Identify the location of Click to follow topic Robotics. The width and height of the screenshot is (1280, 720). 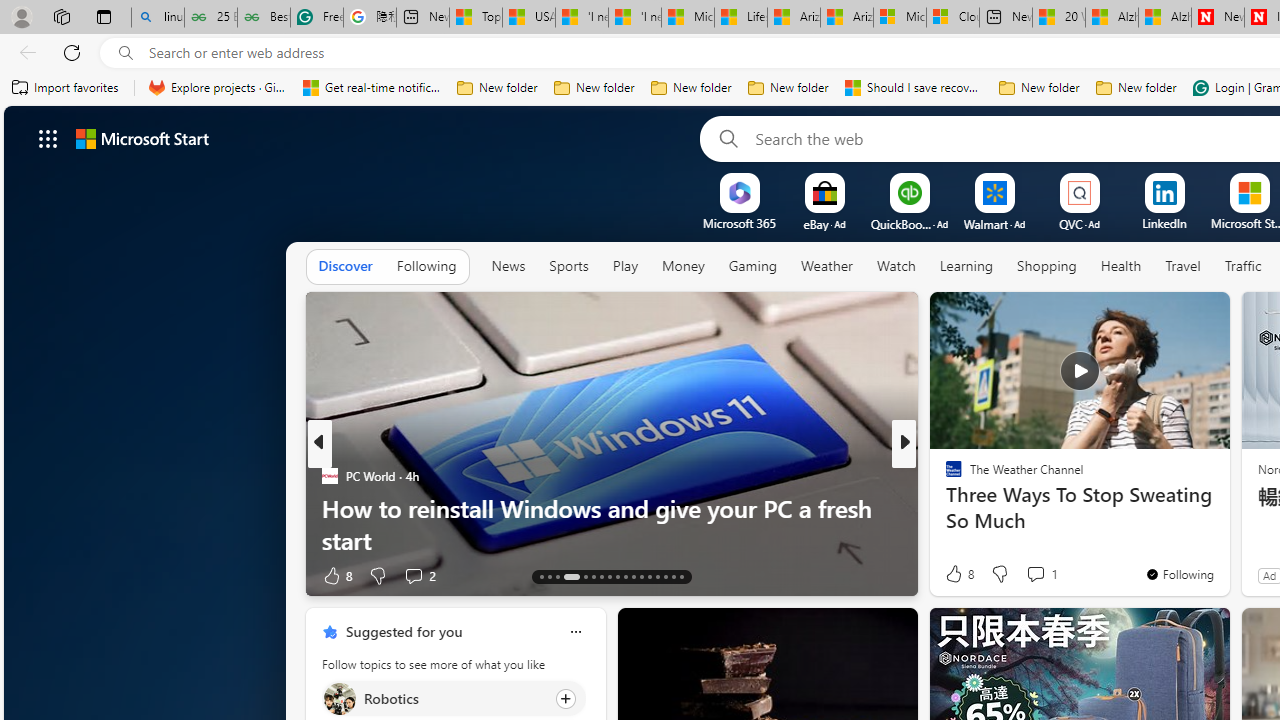
(454, 698).